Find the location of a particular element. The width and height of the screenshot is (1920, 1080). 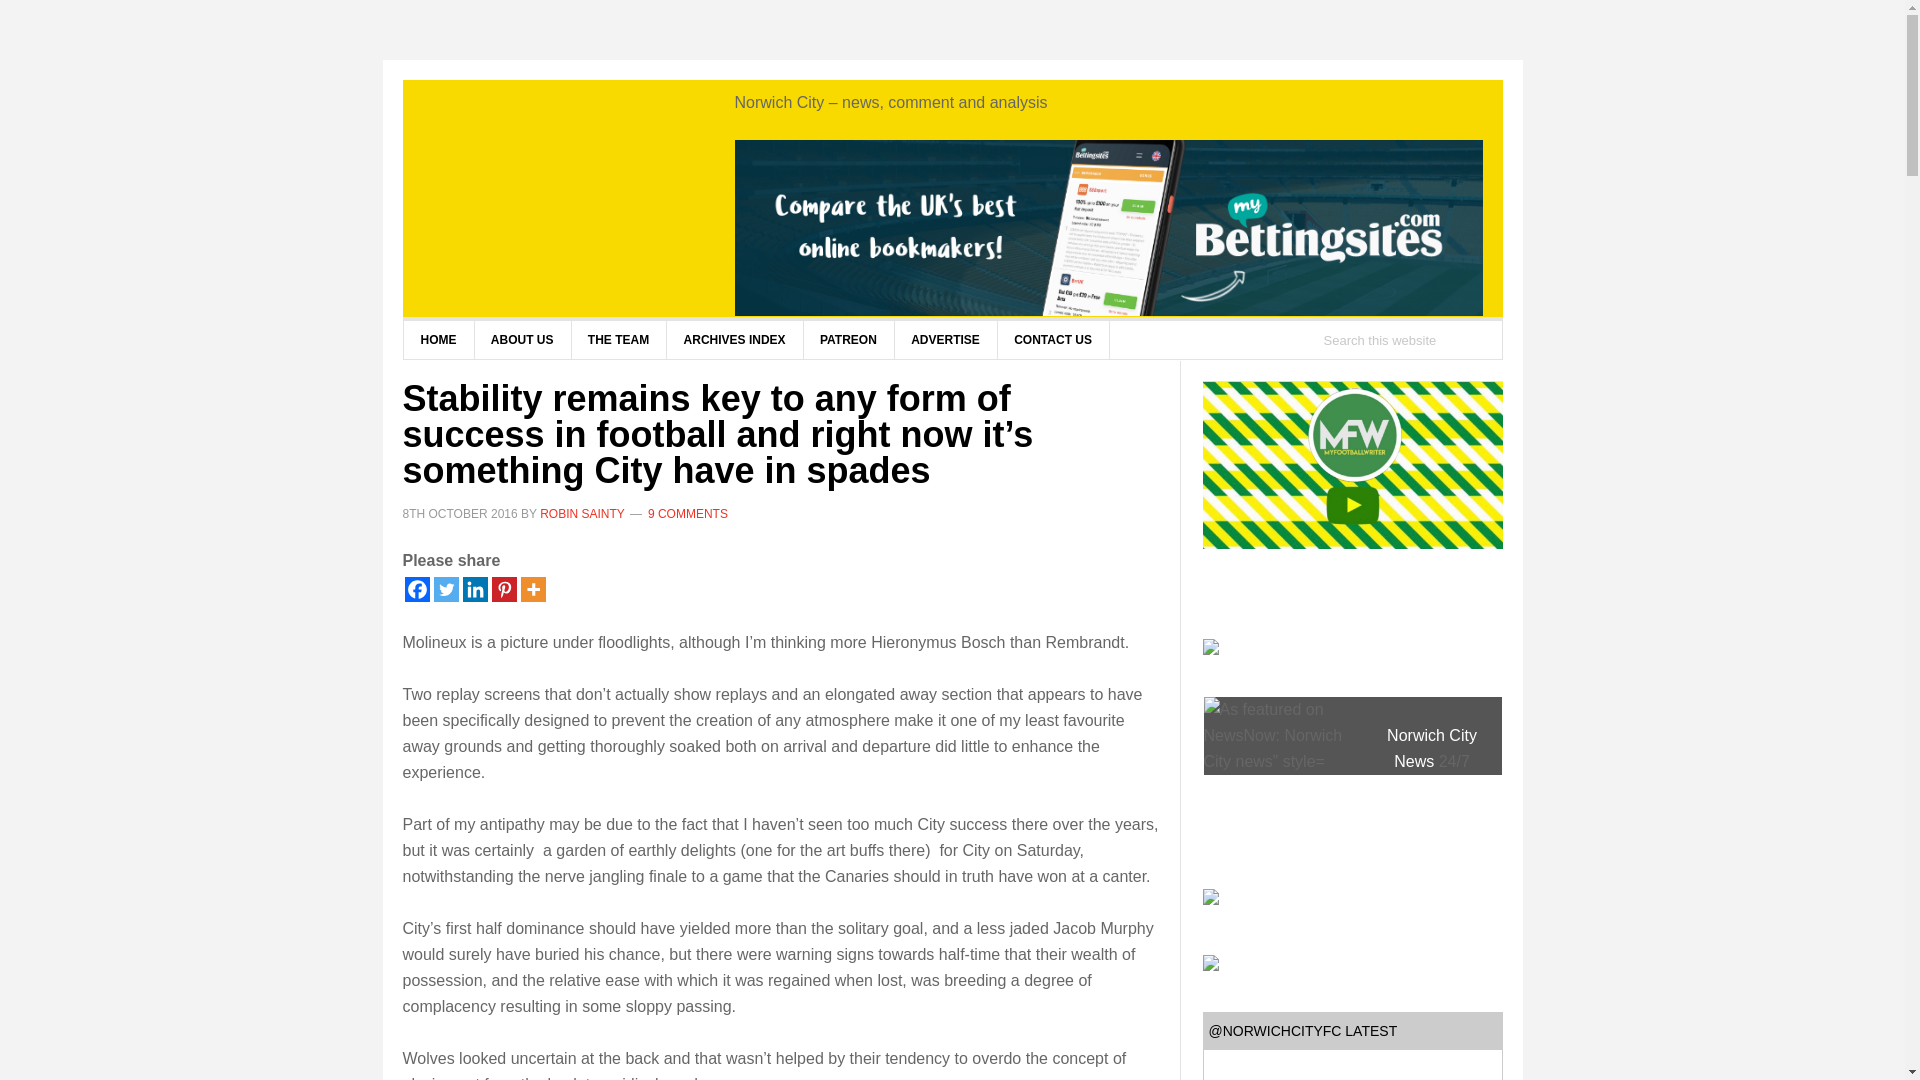

More is located at coordinates (532, 588).